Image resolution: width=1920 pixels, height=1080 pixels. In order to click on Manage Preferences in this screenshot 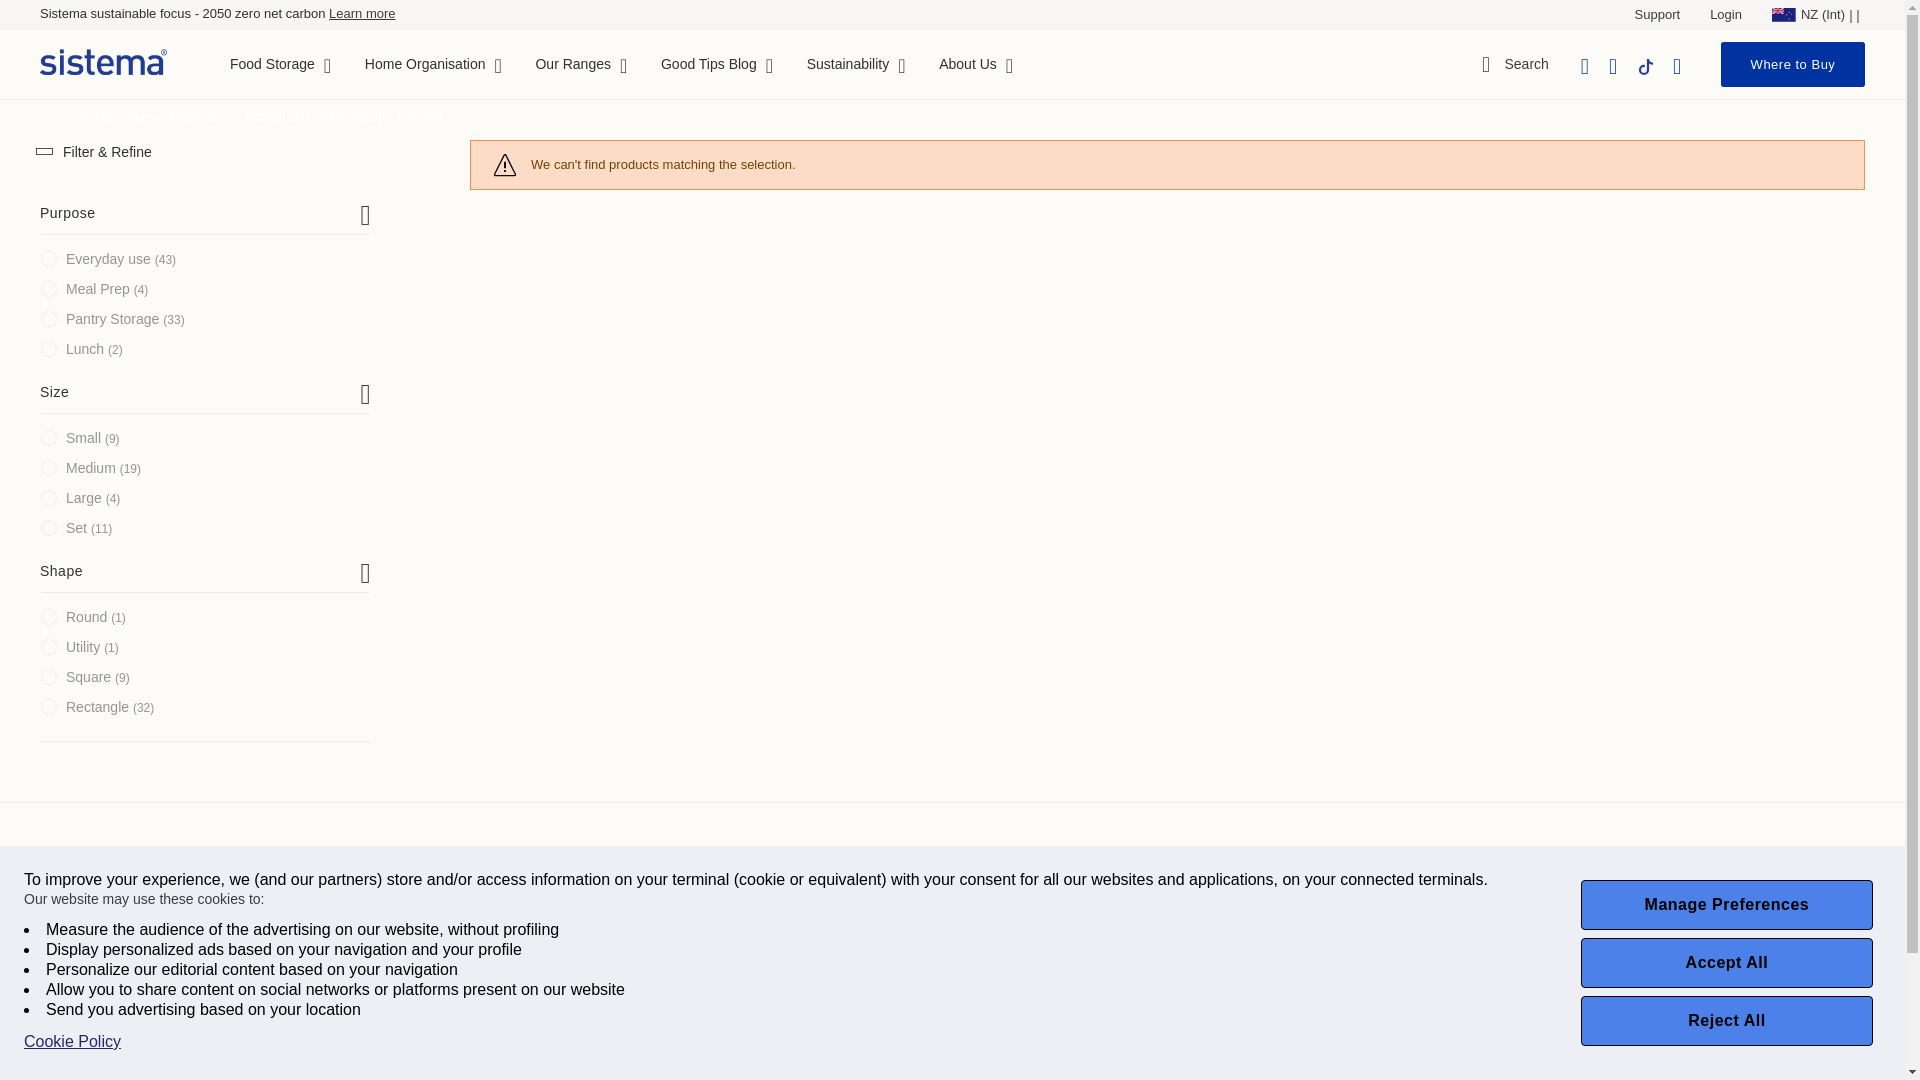, I will do `click(1726, 904)`.